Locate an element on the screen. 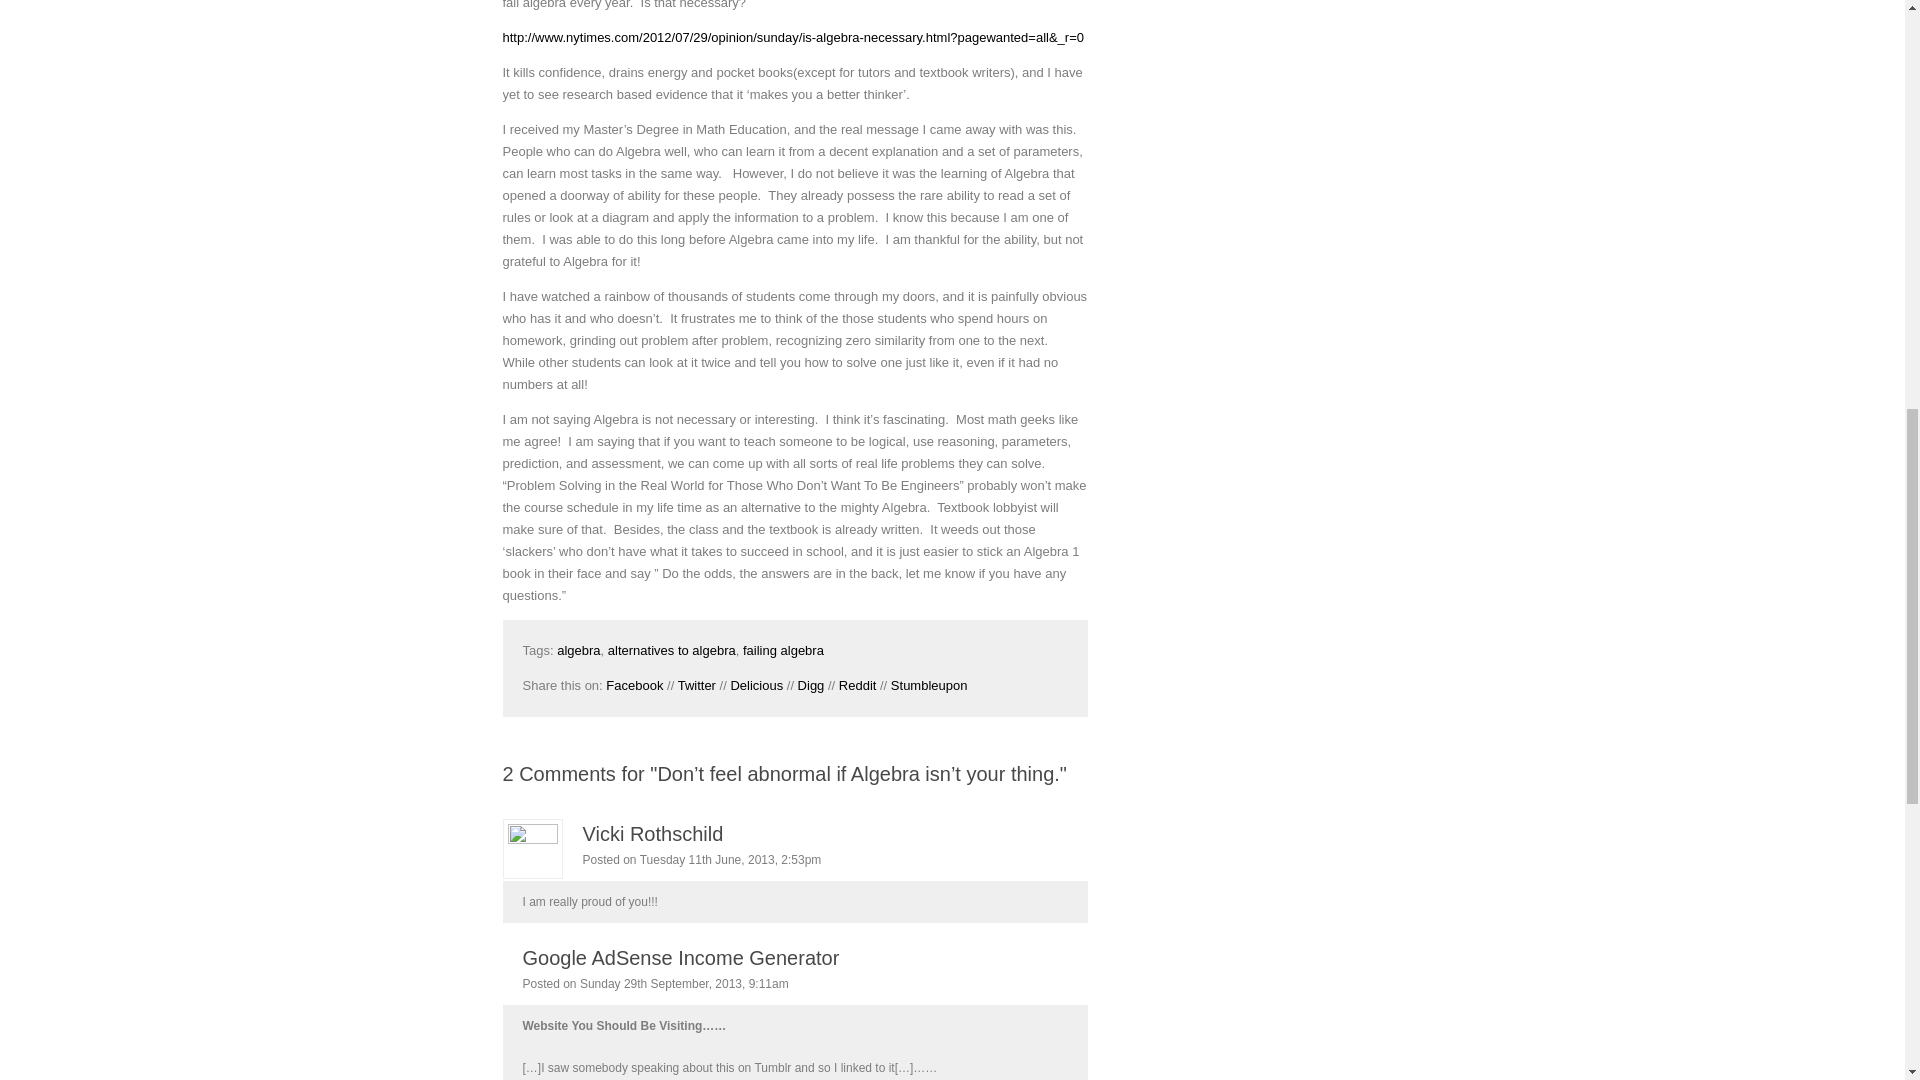  Delicious is located at coordinates (756, 686).